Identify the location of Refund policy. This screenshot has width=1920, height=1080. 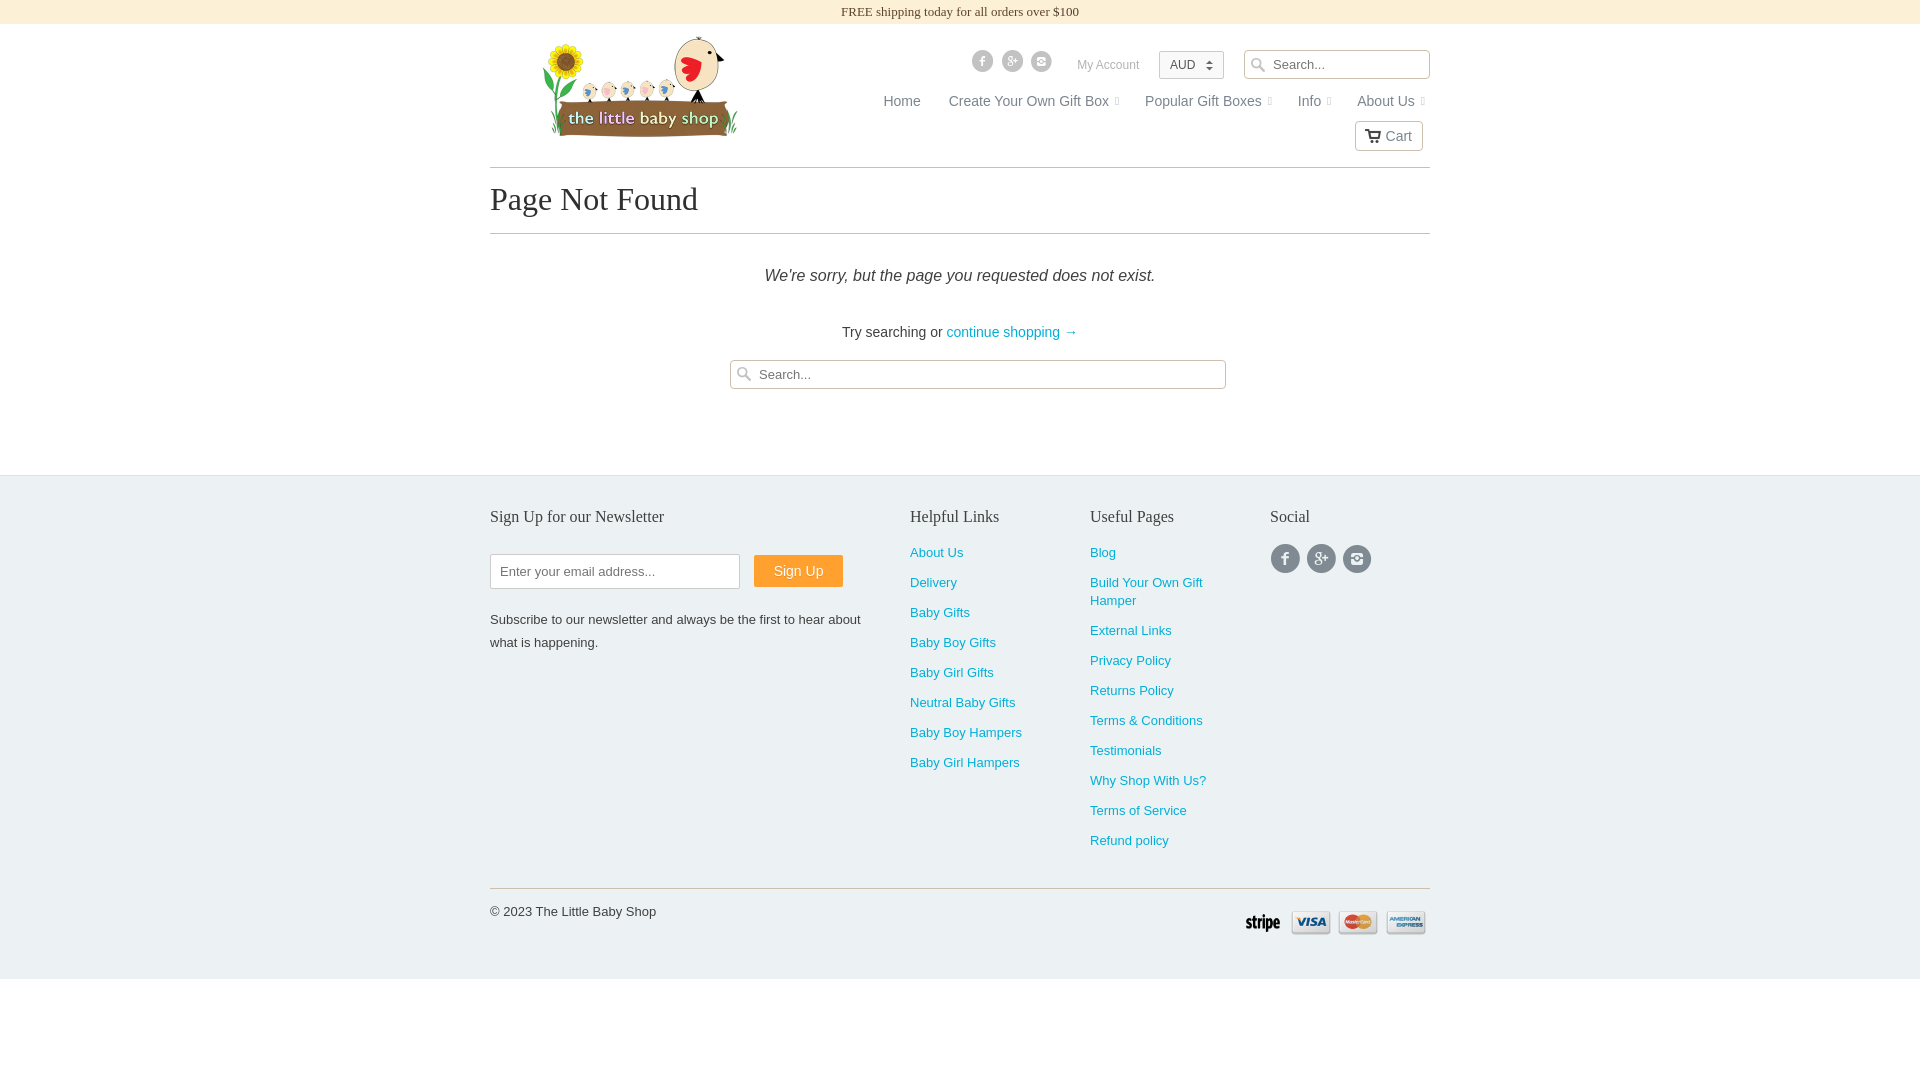
(1130, 840).